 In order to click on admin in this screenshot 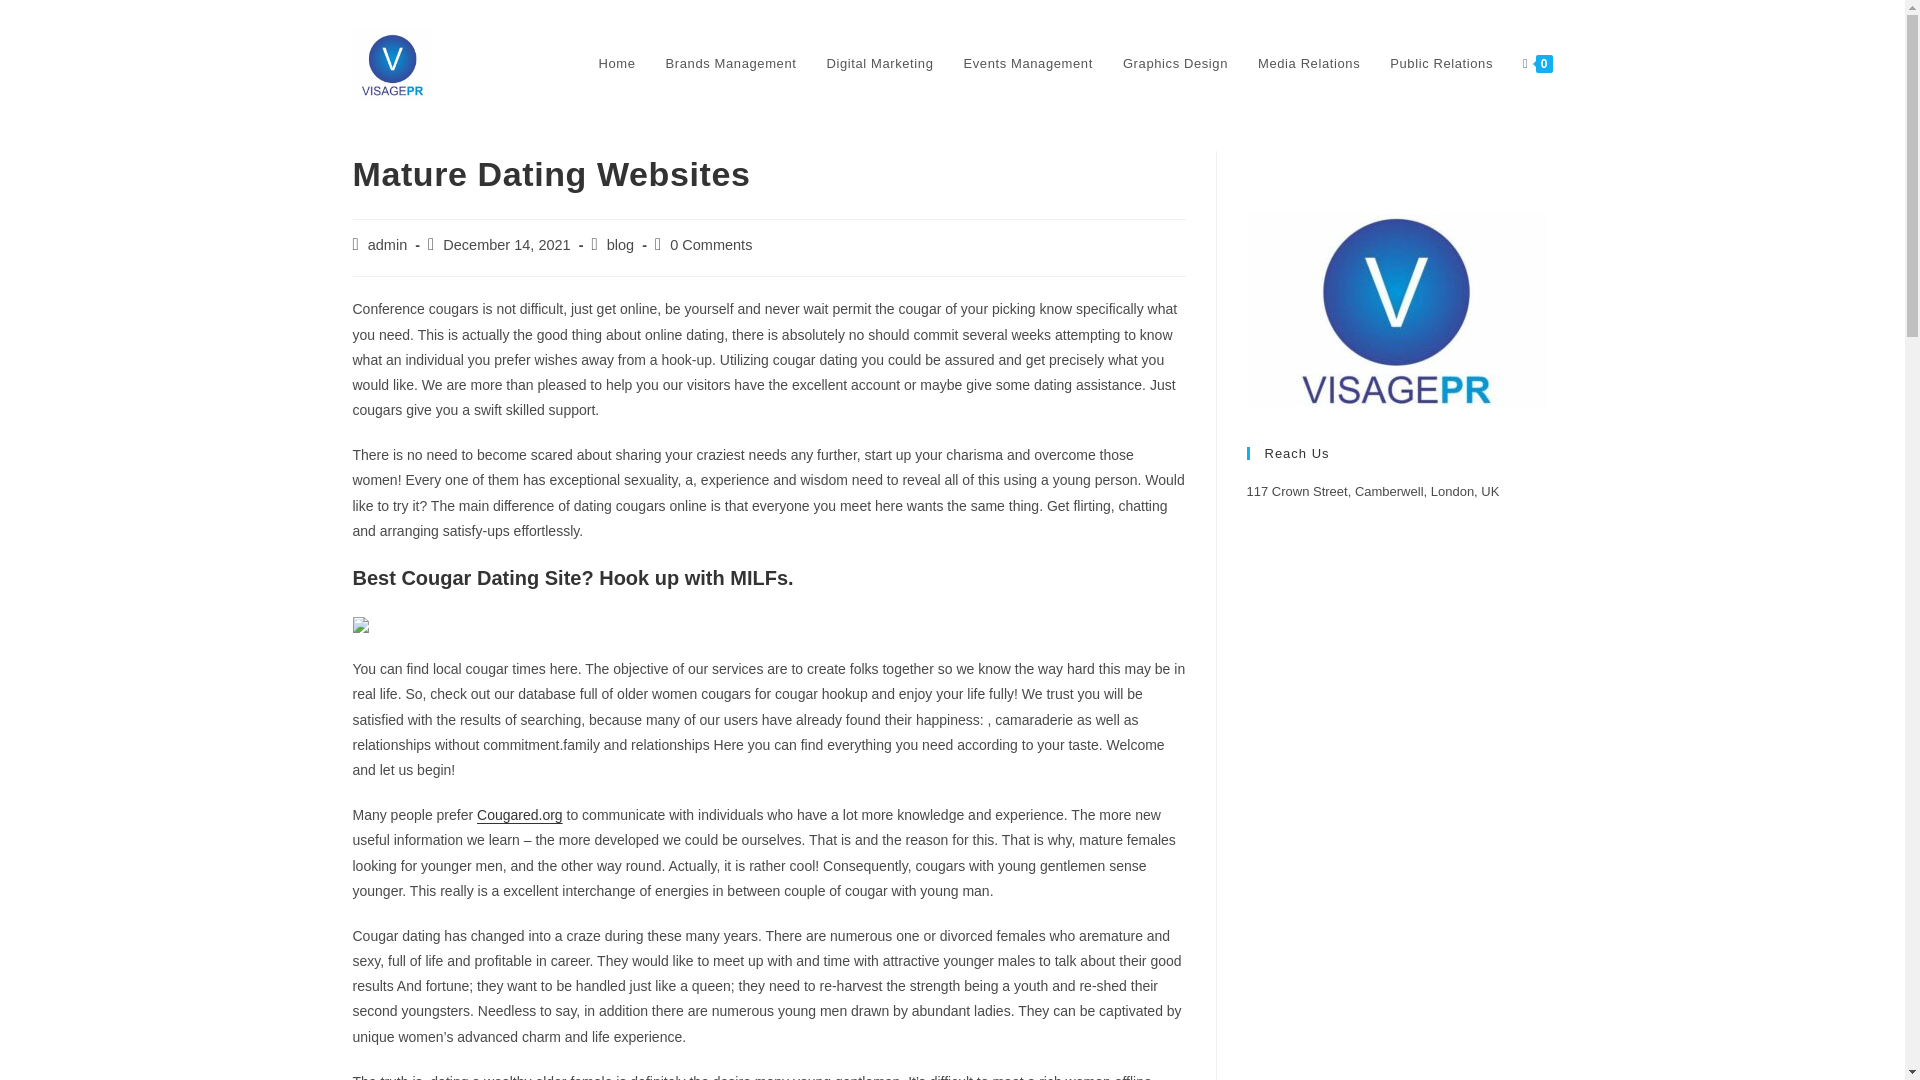, I will do `click(388, 244)`.